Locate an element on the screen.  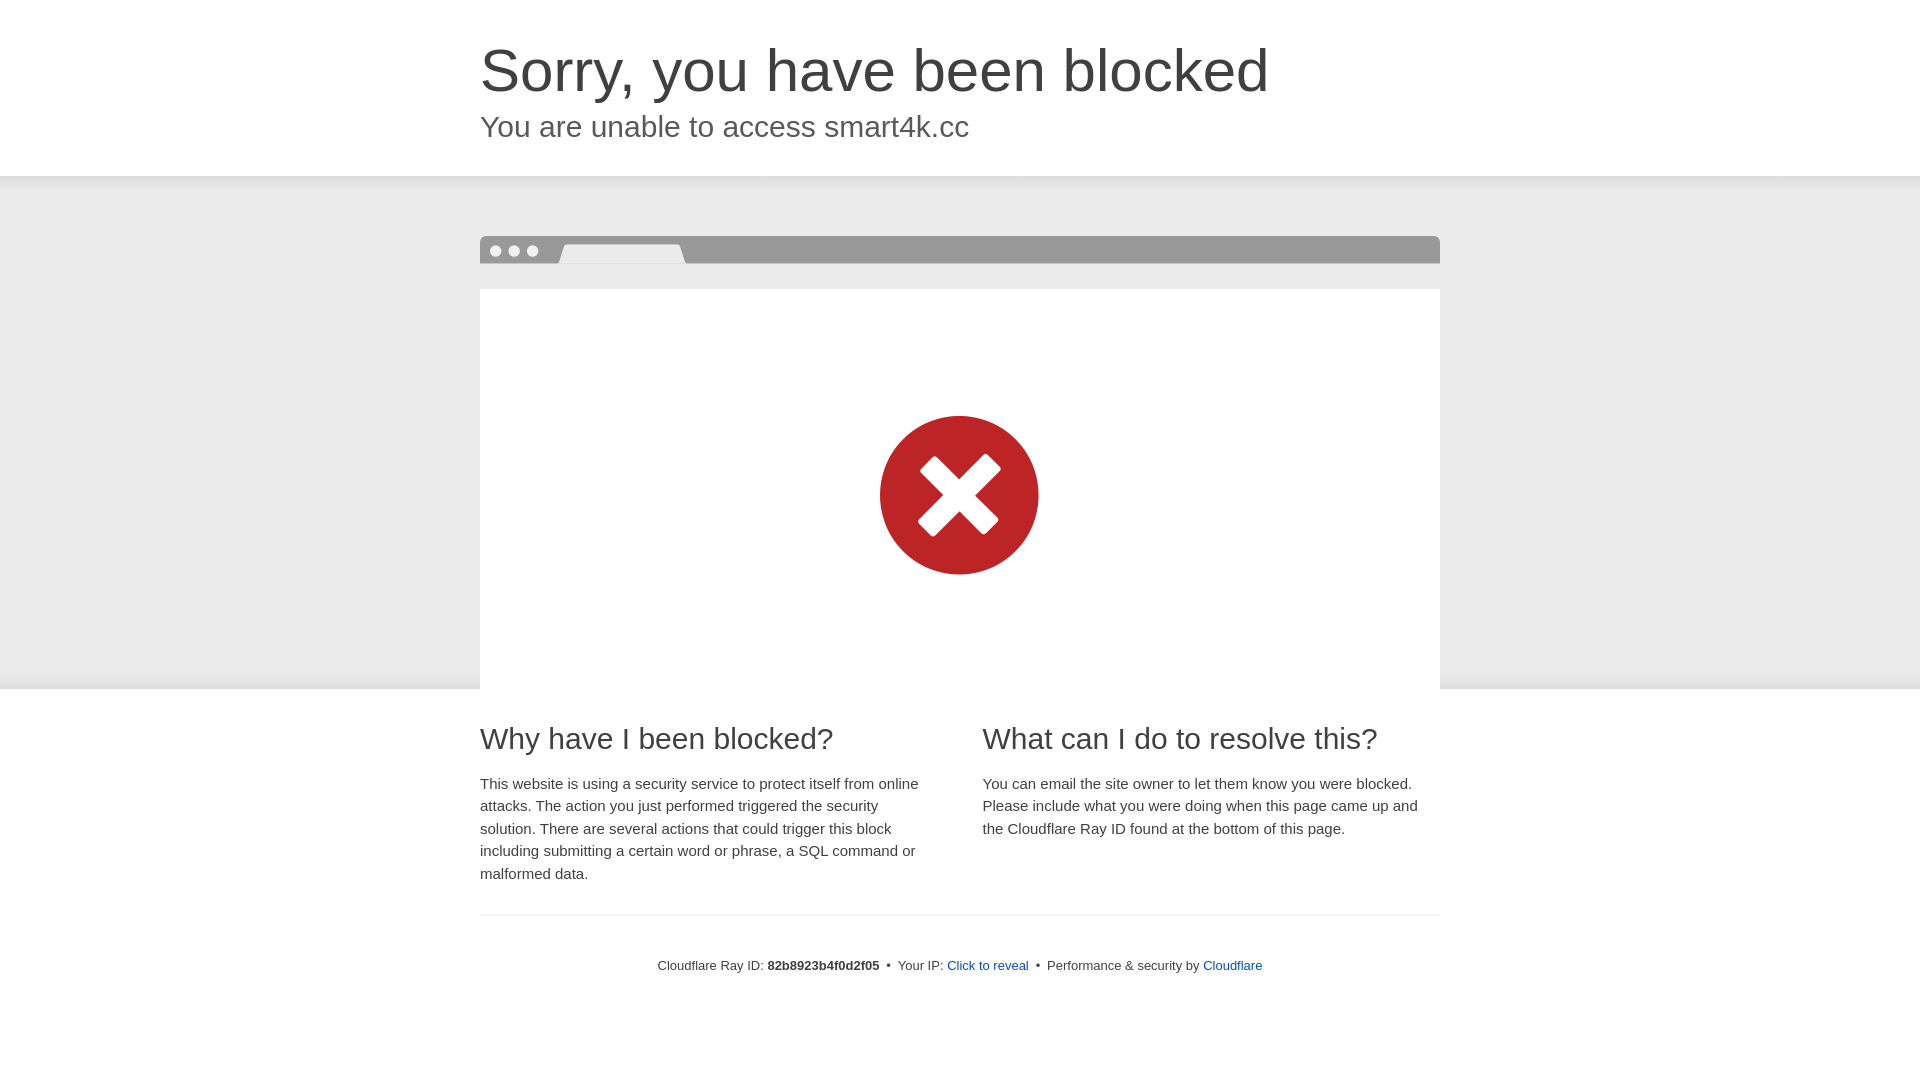
Click to reveal is located at coordinates (988, 966).